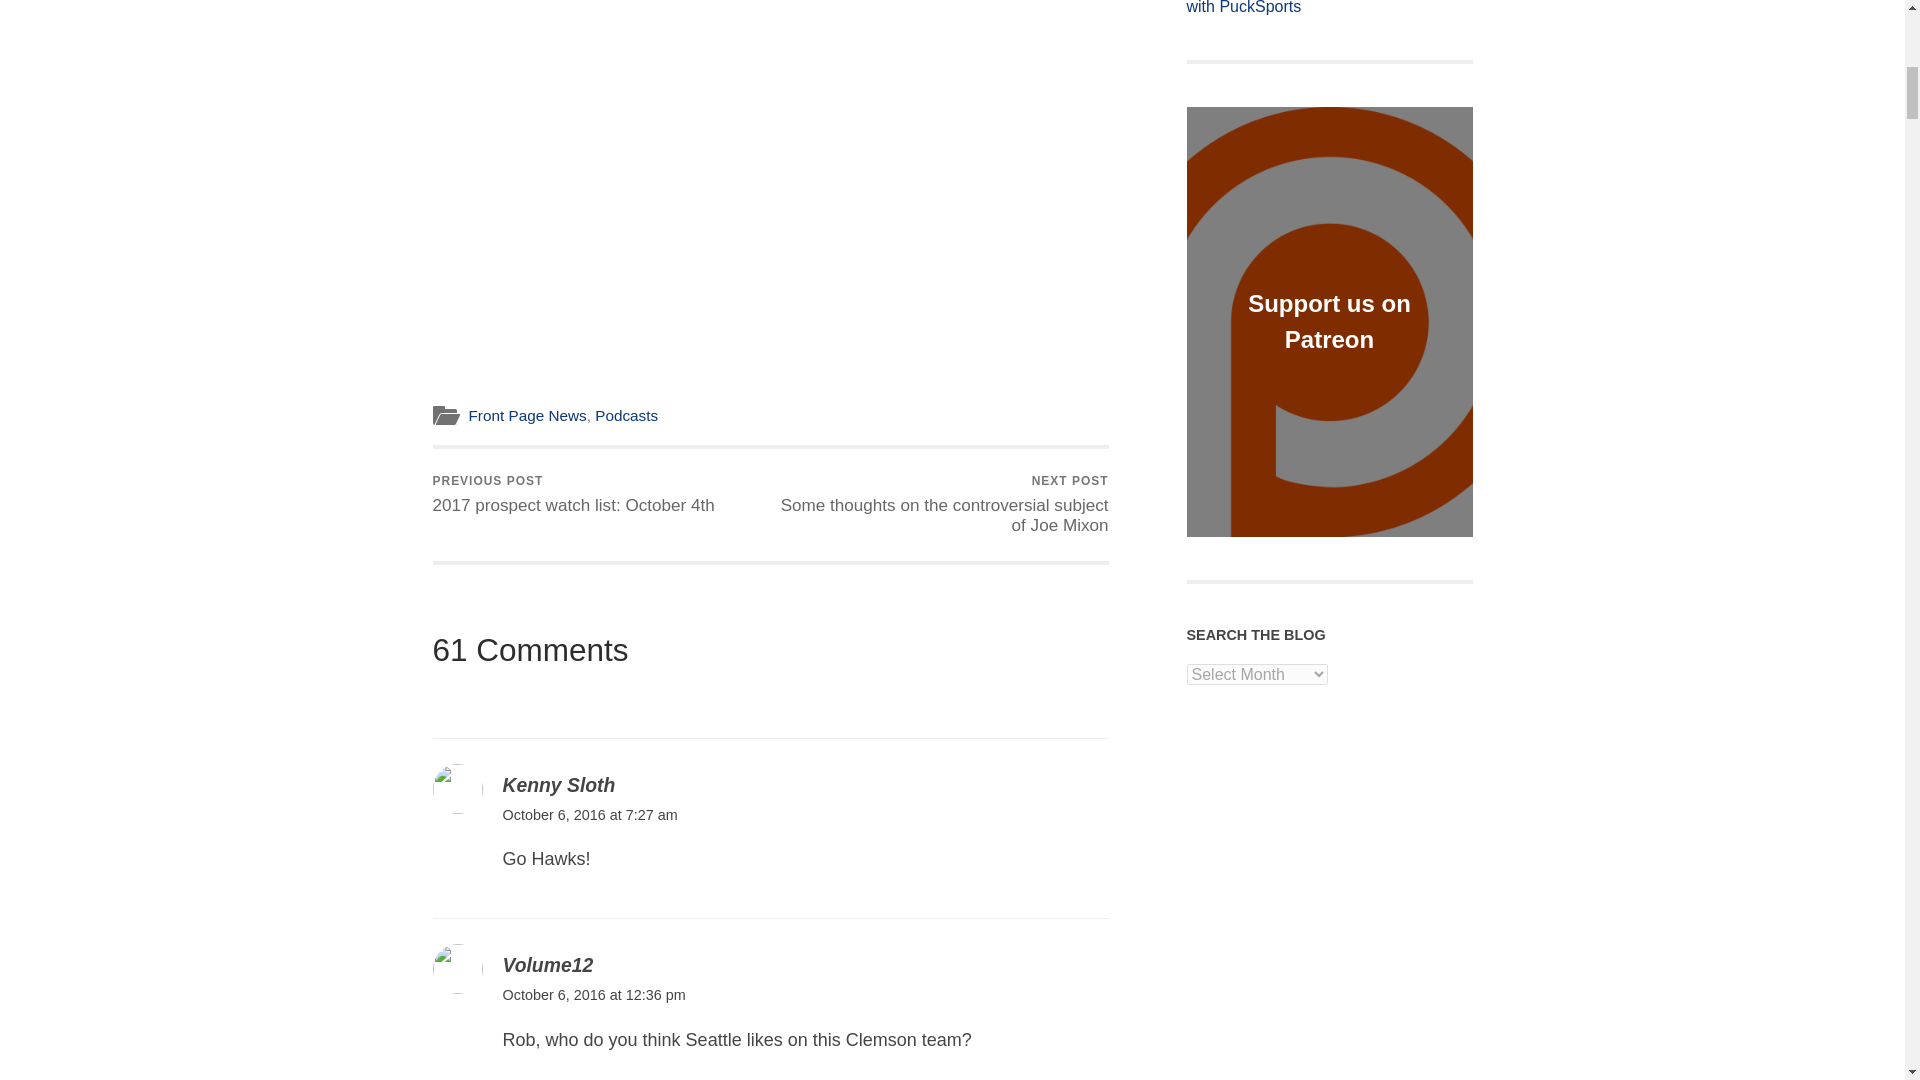 The image size is (1920, 1080). I want to click on Podcasts, so click(626, 416).